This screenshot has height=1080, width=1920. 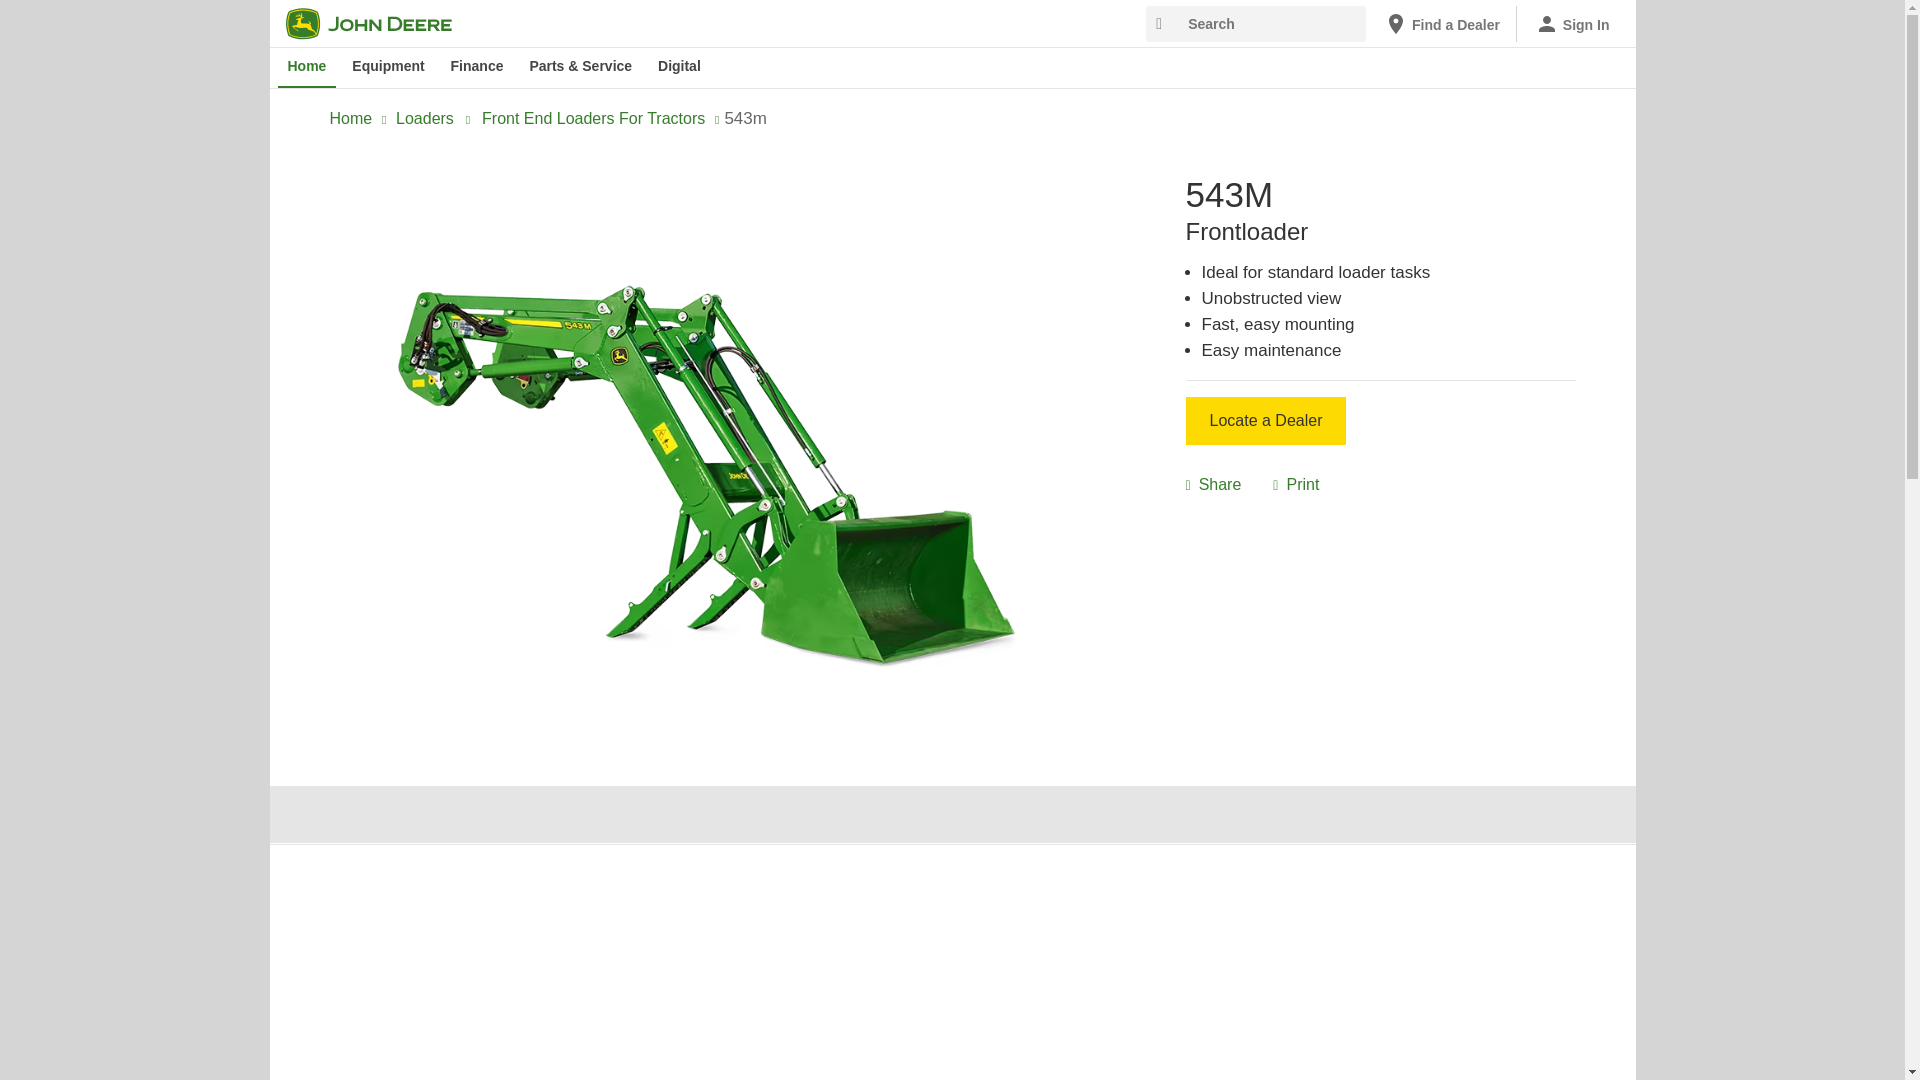 I want to click on John Deere, so click(x=381, y=23).